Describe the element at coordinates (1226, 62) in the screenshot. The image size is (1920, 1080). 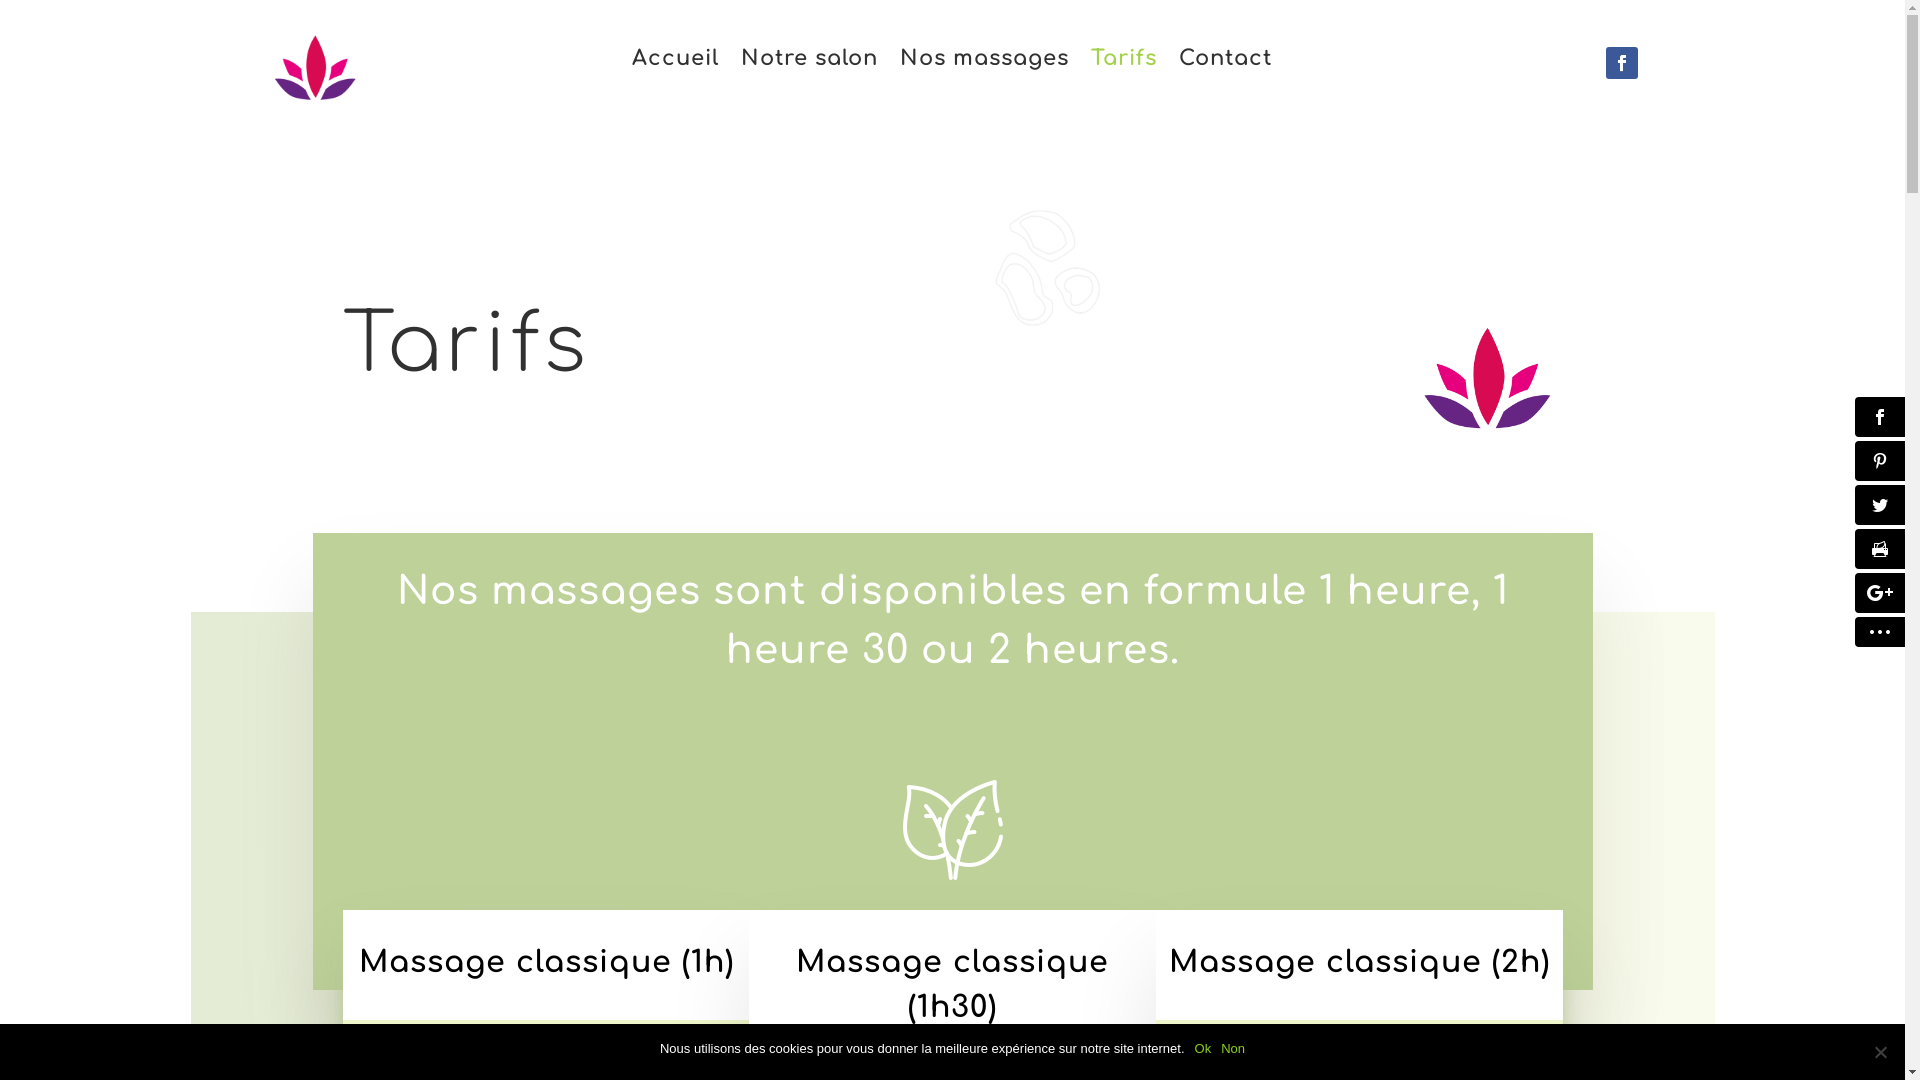
I see `Contact` at that location.